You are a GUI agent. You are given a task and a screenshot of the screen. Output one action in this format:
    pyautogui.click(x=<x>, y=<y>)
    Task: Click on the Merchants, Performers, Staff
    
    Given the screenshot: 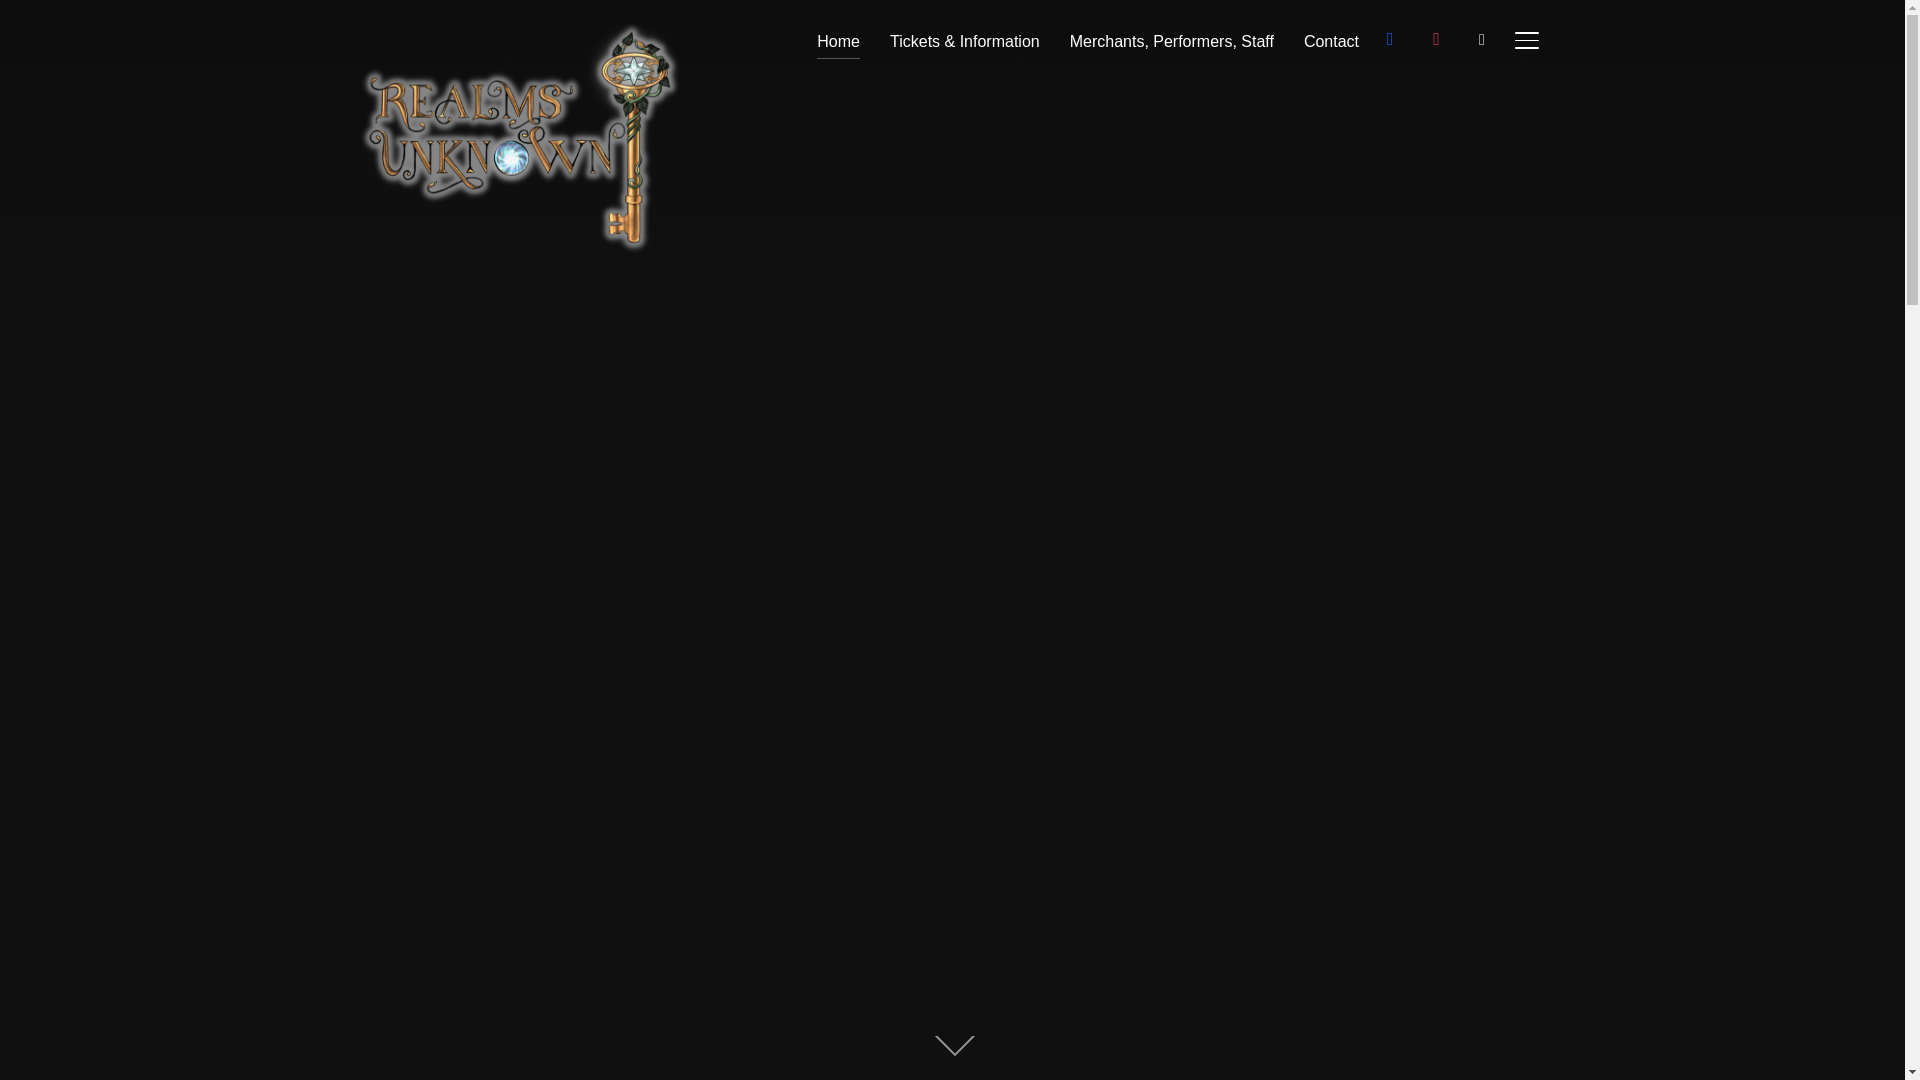 What is the action you would take?
    pyautogui.click(x=1172, y=40)
    